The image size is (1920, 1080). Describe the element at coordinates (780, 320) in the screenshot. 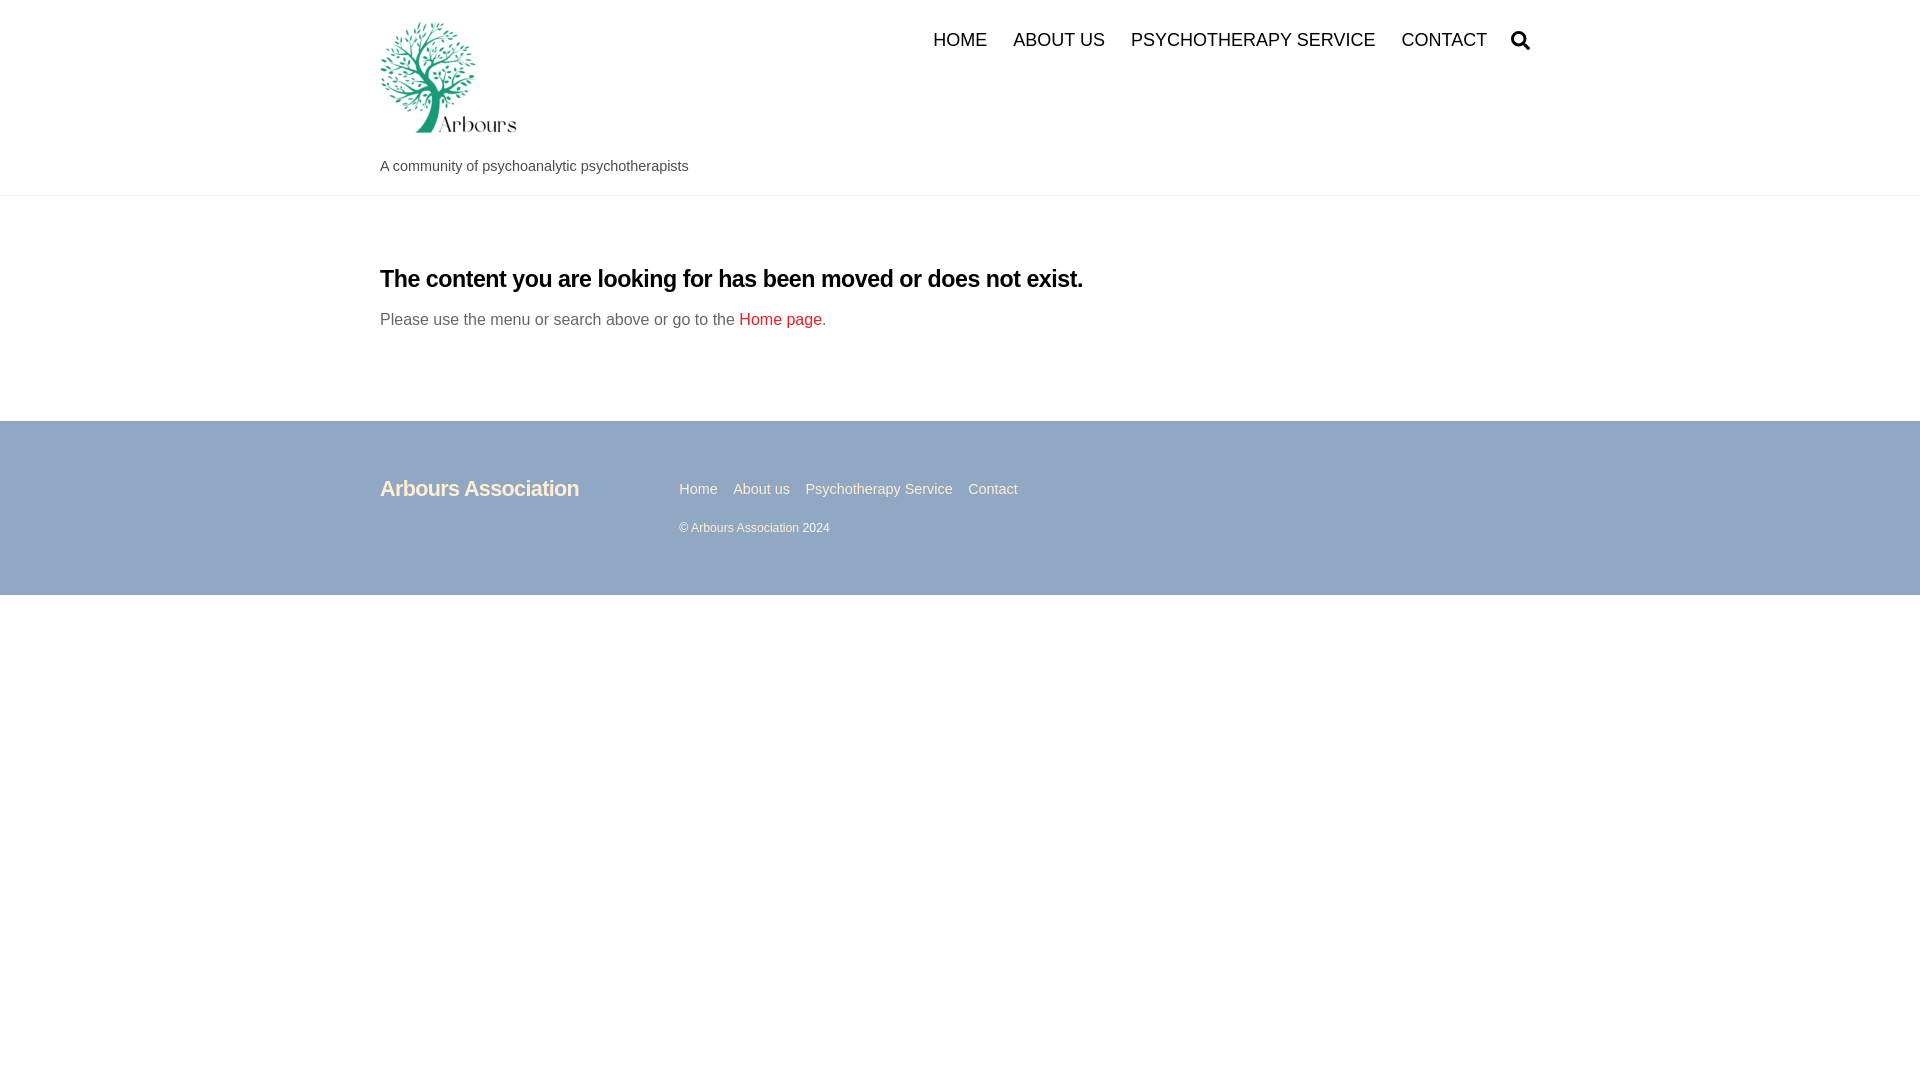

I see `HOME` at that location.